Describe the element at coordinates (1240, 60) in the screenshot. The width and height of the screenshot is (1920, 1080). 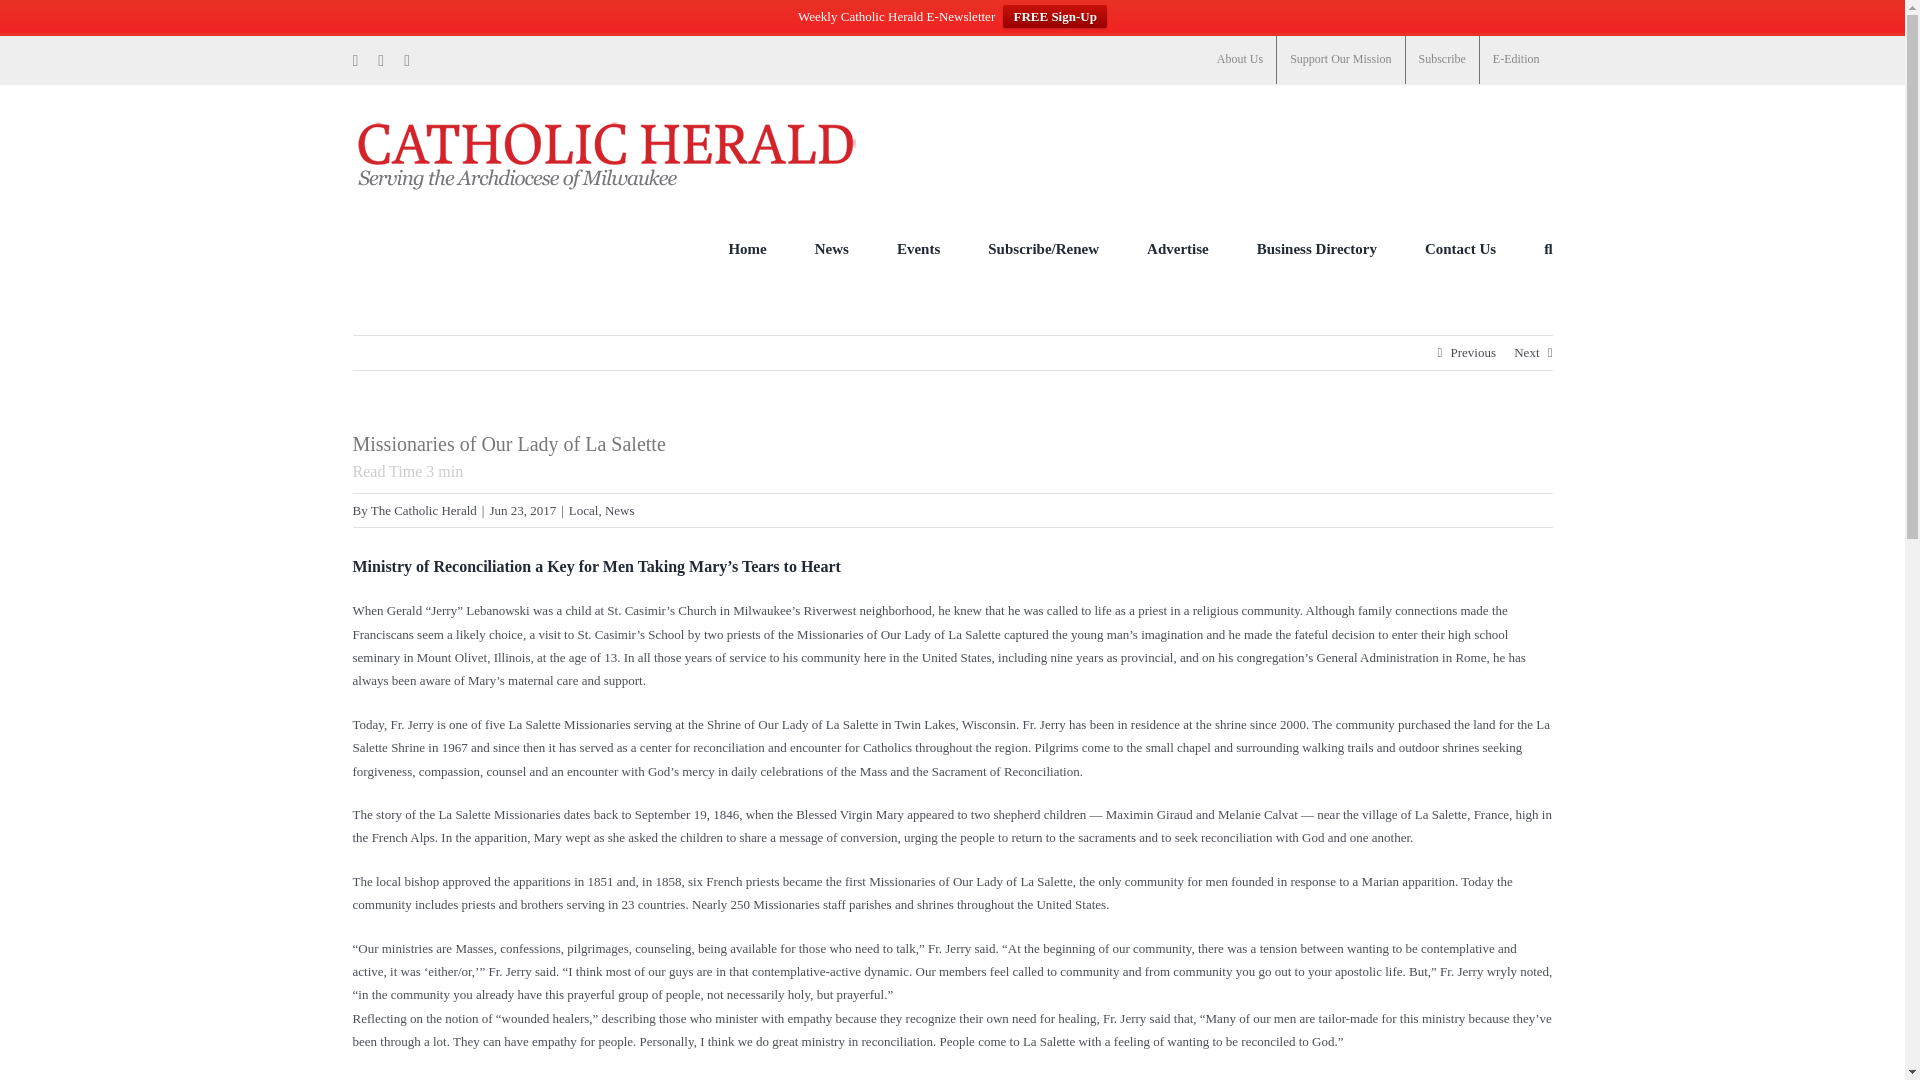
I see `About Us` at that location.